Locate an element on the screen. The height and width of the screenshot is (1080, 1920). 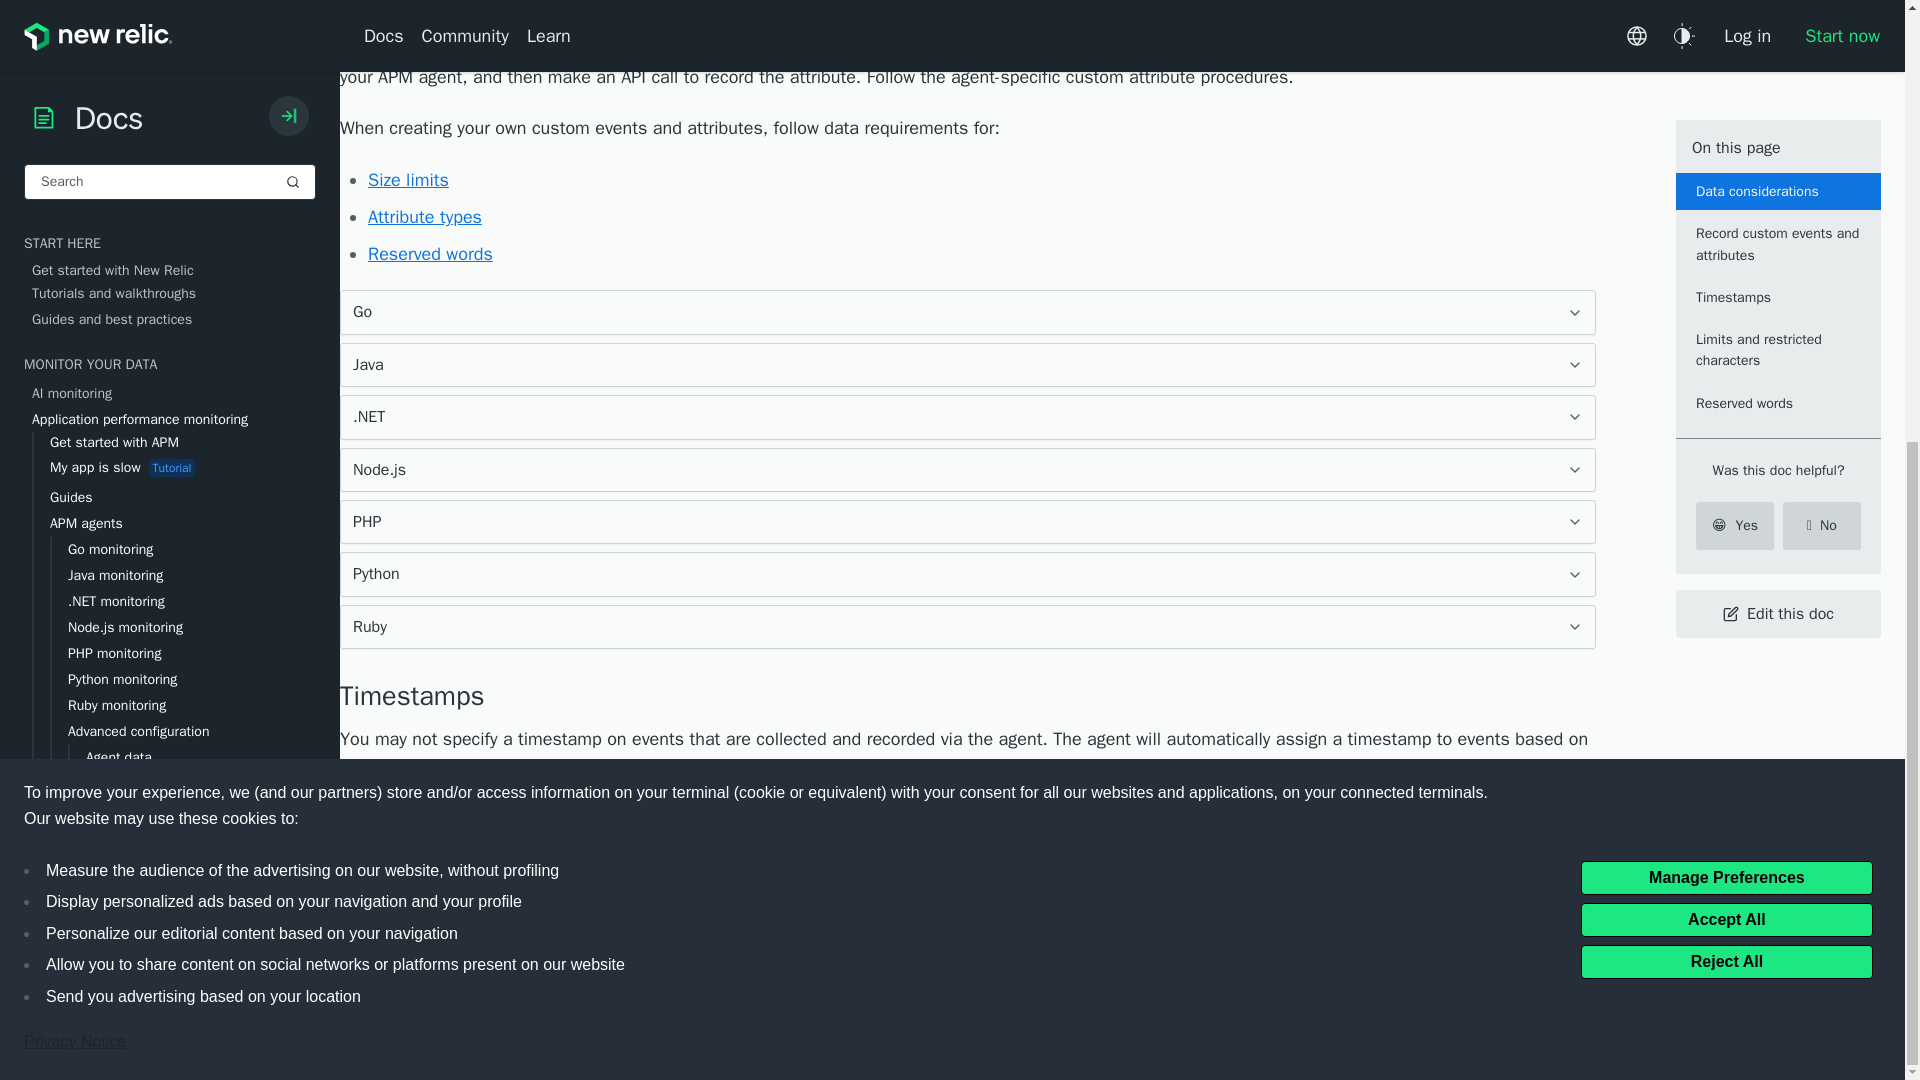
Accept All is located at coordinates (1726, 180).